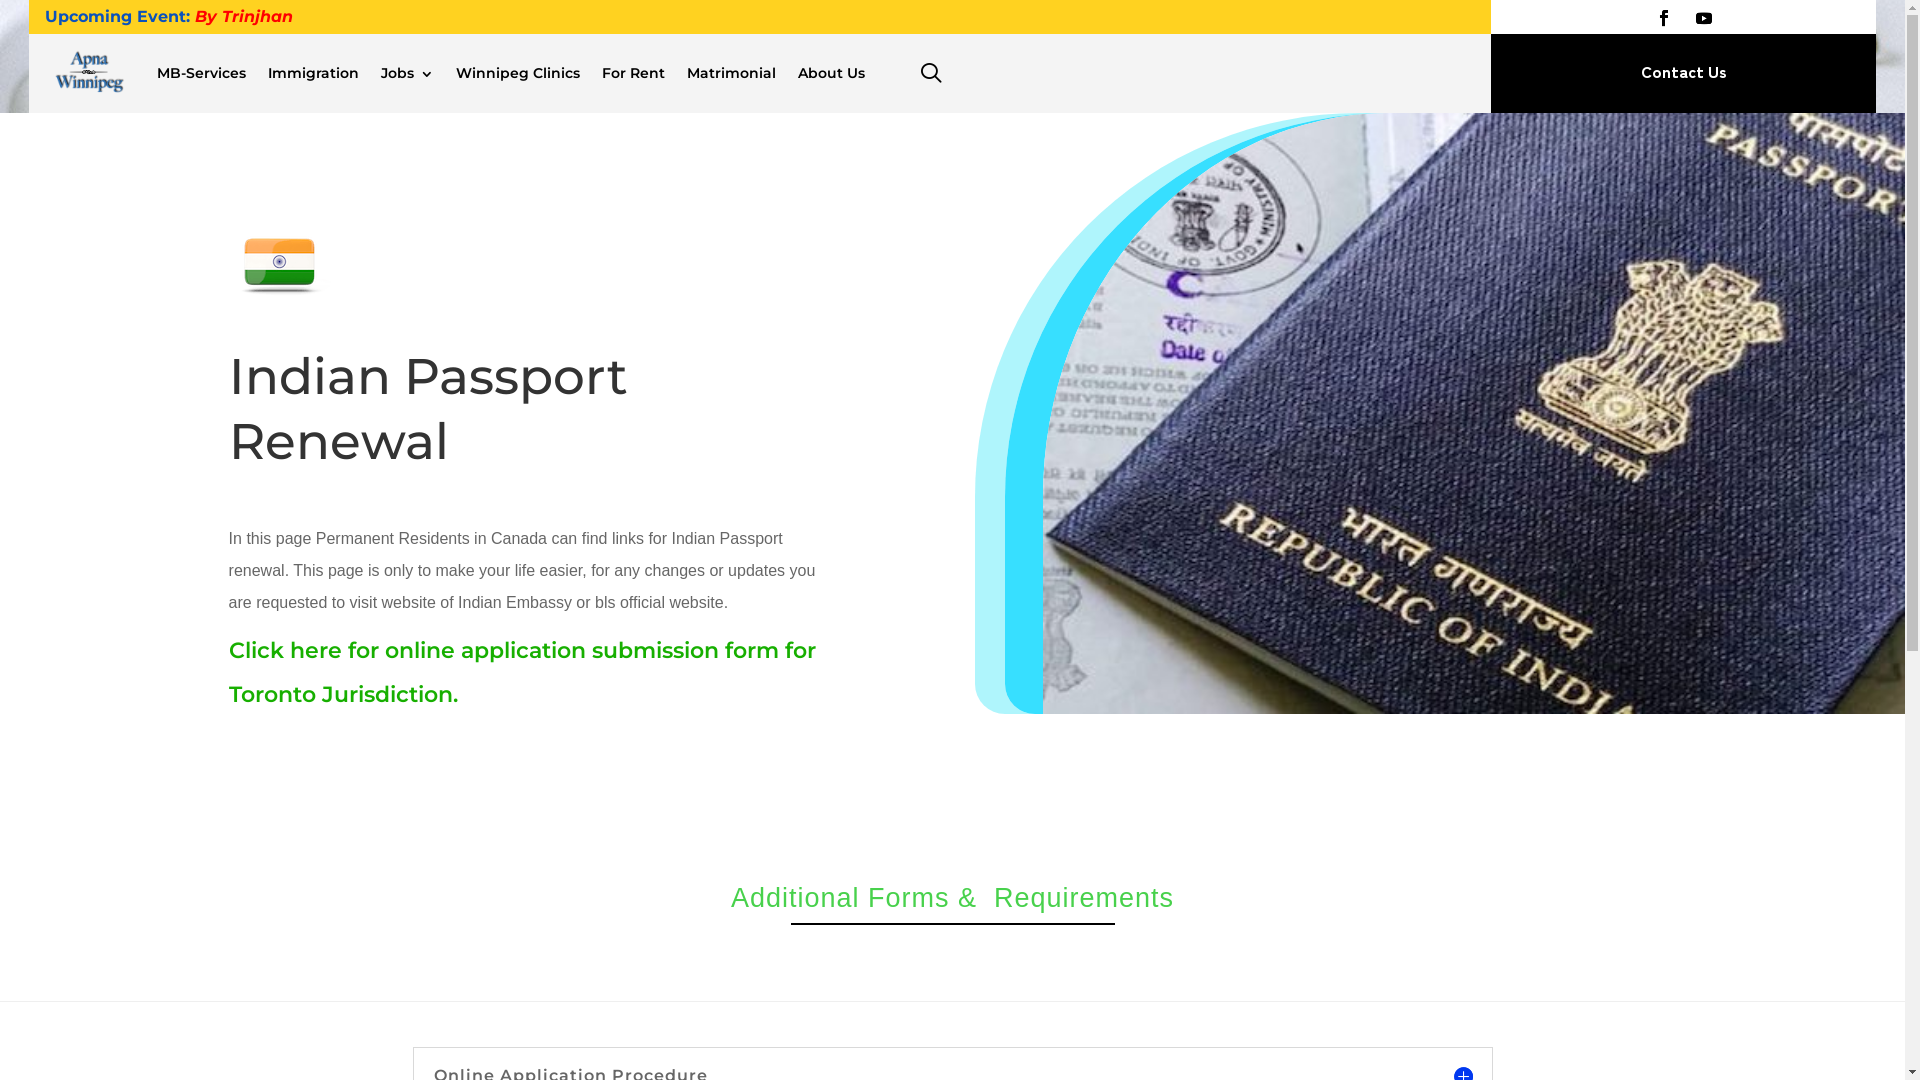 The width and height of the screenshot is (1920, 1080). What do you see at coordinates (408, 74) in the screenshot?
I see `Jobs` at bounding box center [408, 74].